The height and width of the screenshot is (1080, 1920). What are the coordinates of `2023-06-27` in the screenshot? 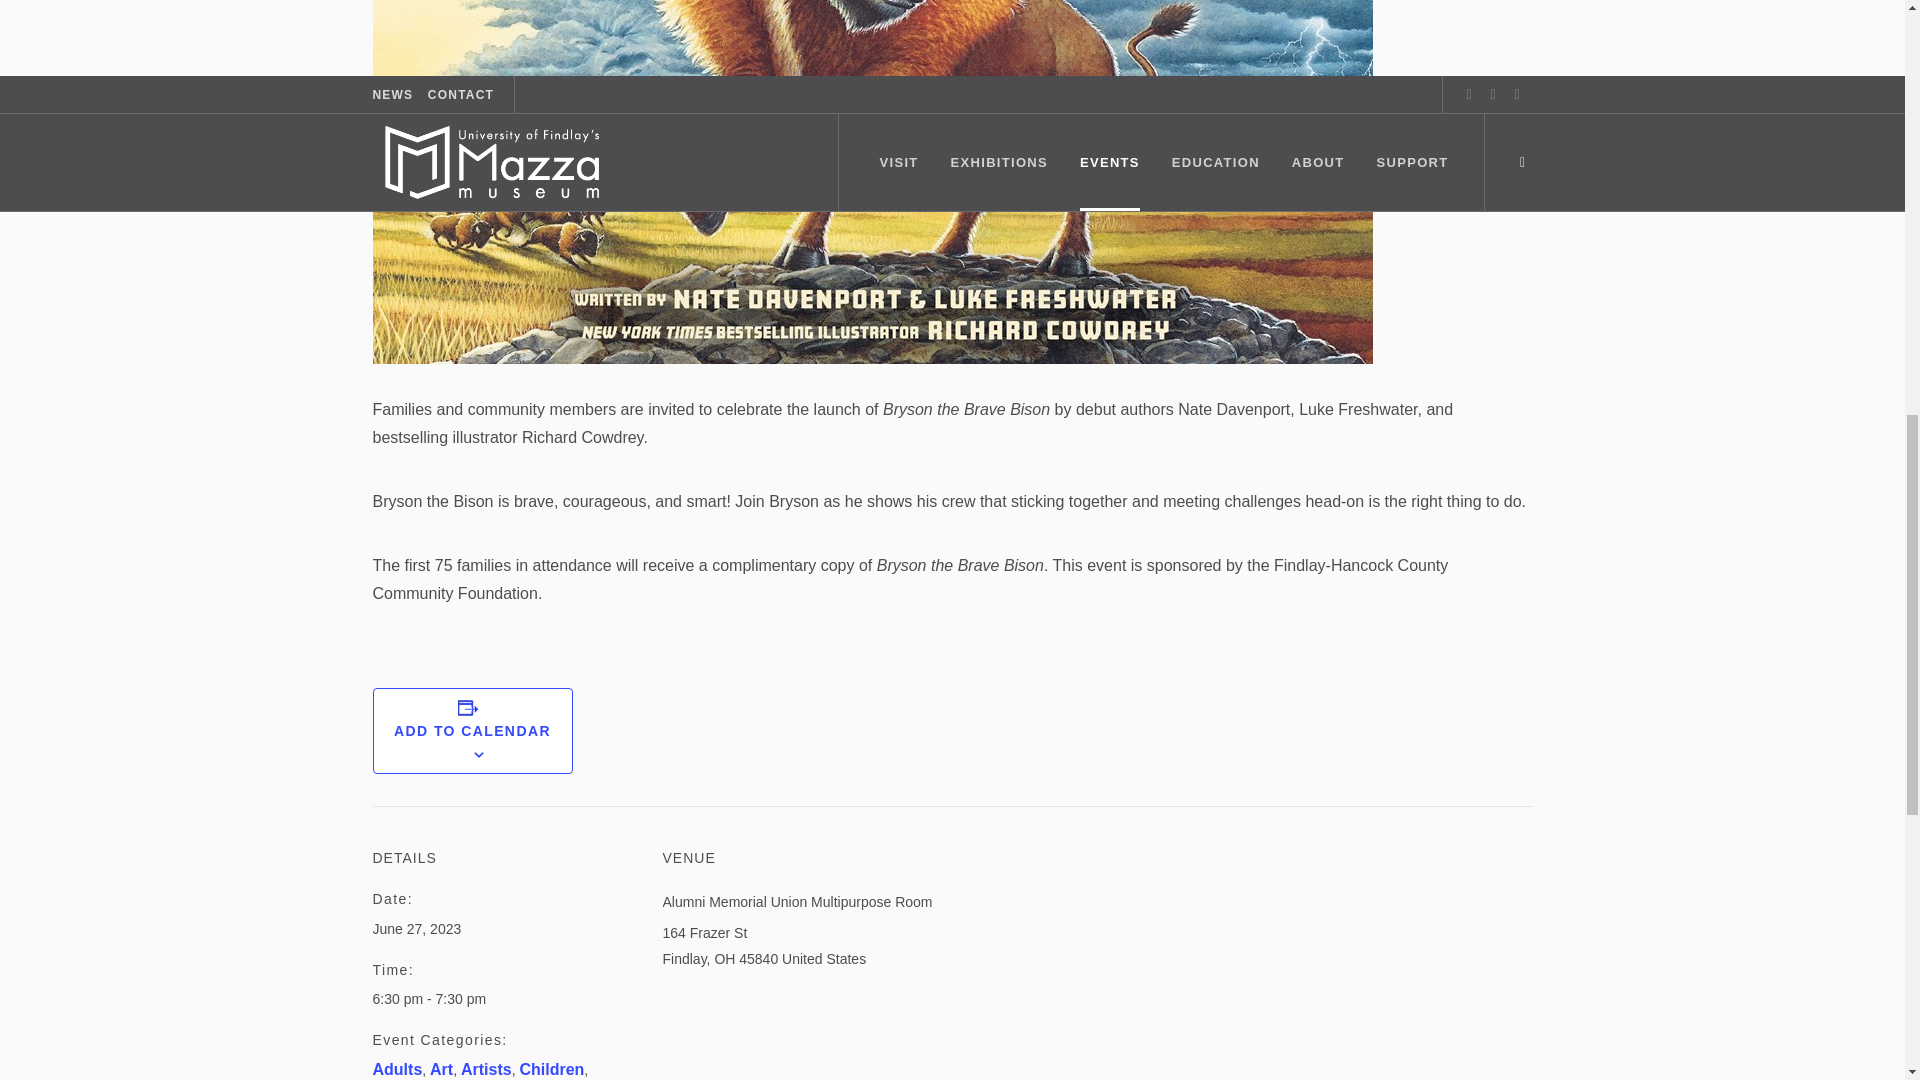 It's located at (517, 998).